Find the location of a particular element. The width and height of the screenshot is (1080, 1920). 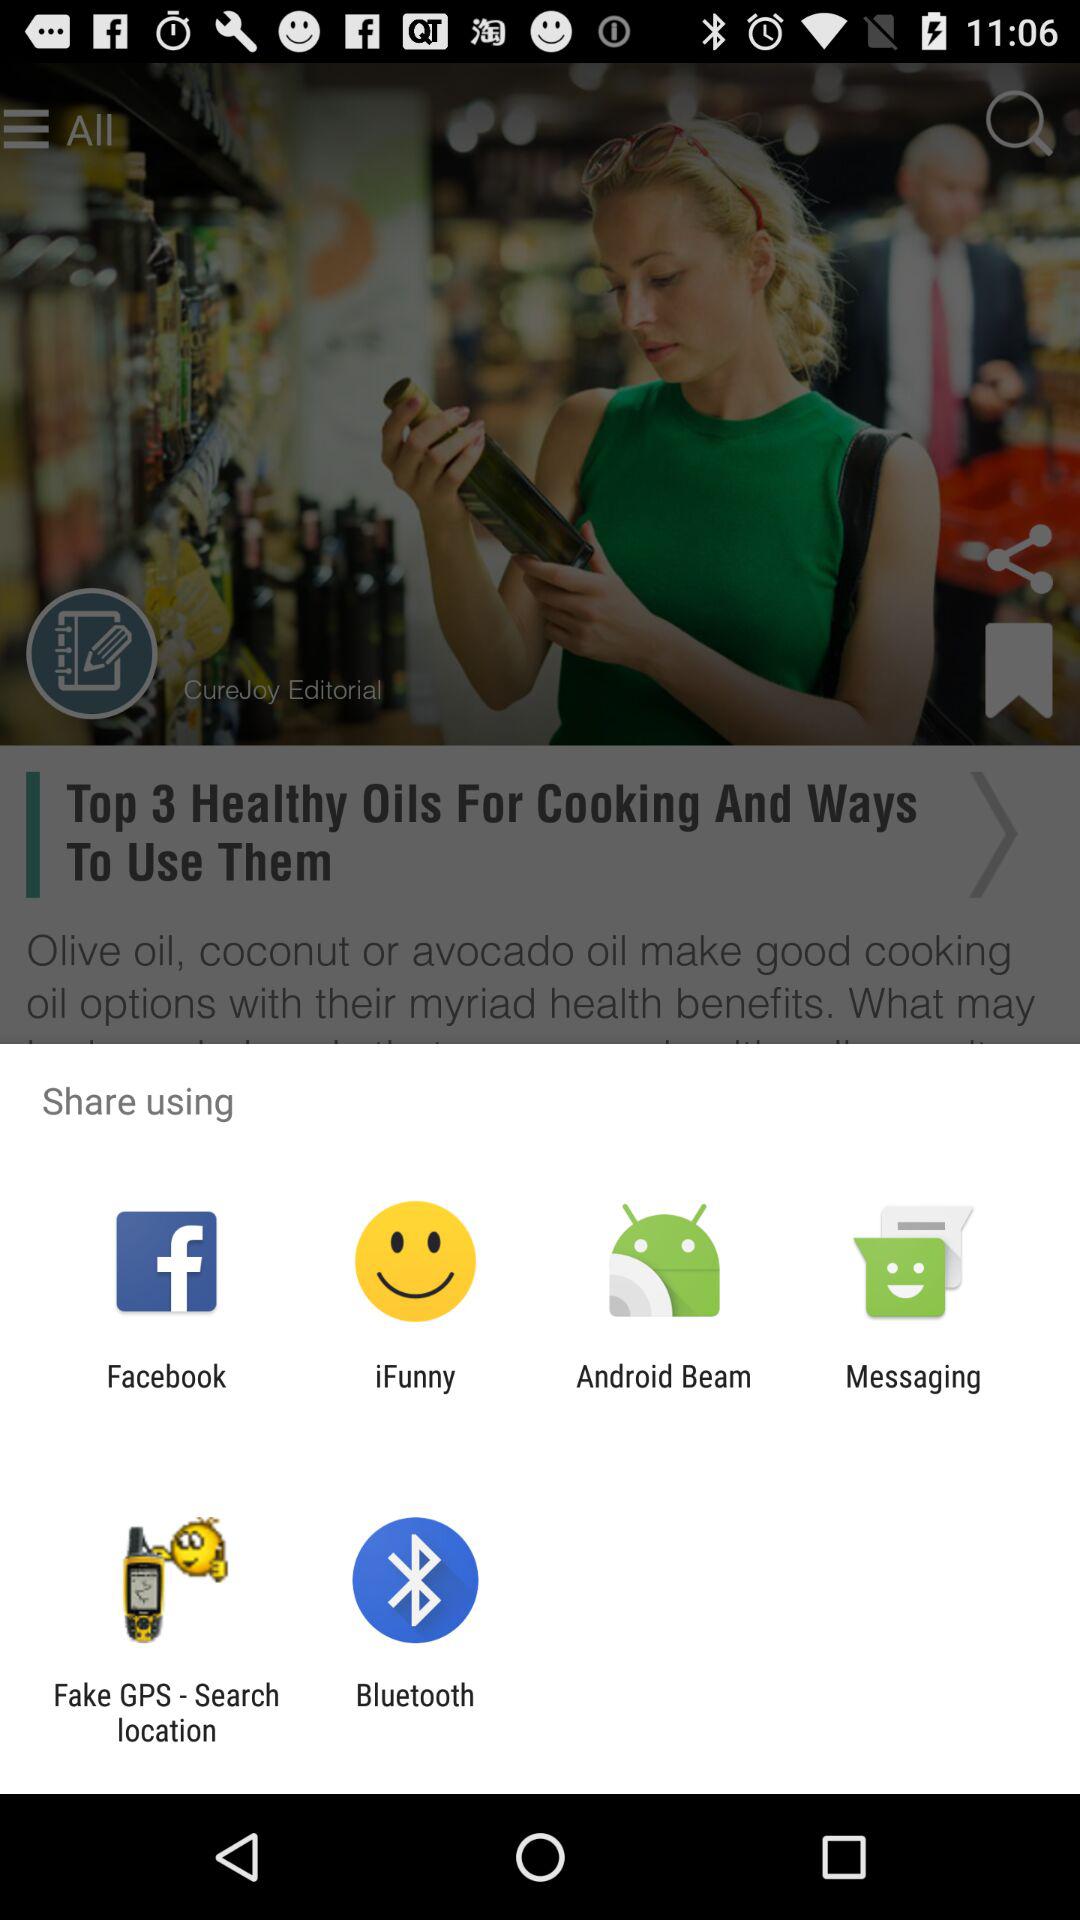

launch the bluetooth item is located at coordinates (414, 1712).